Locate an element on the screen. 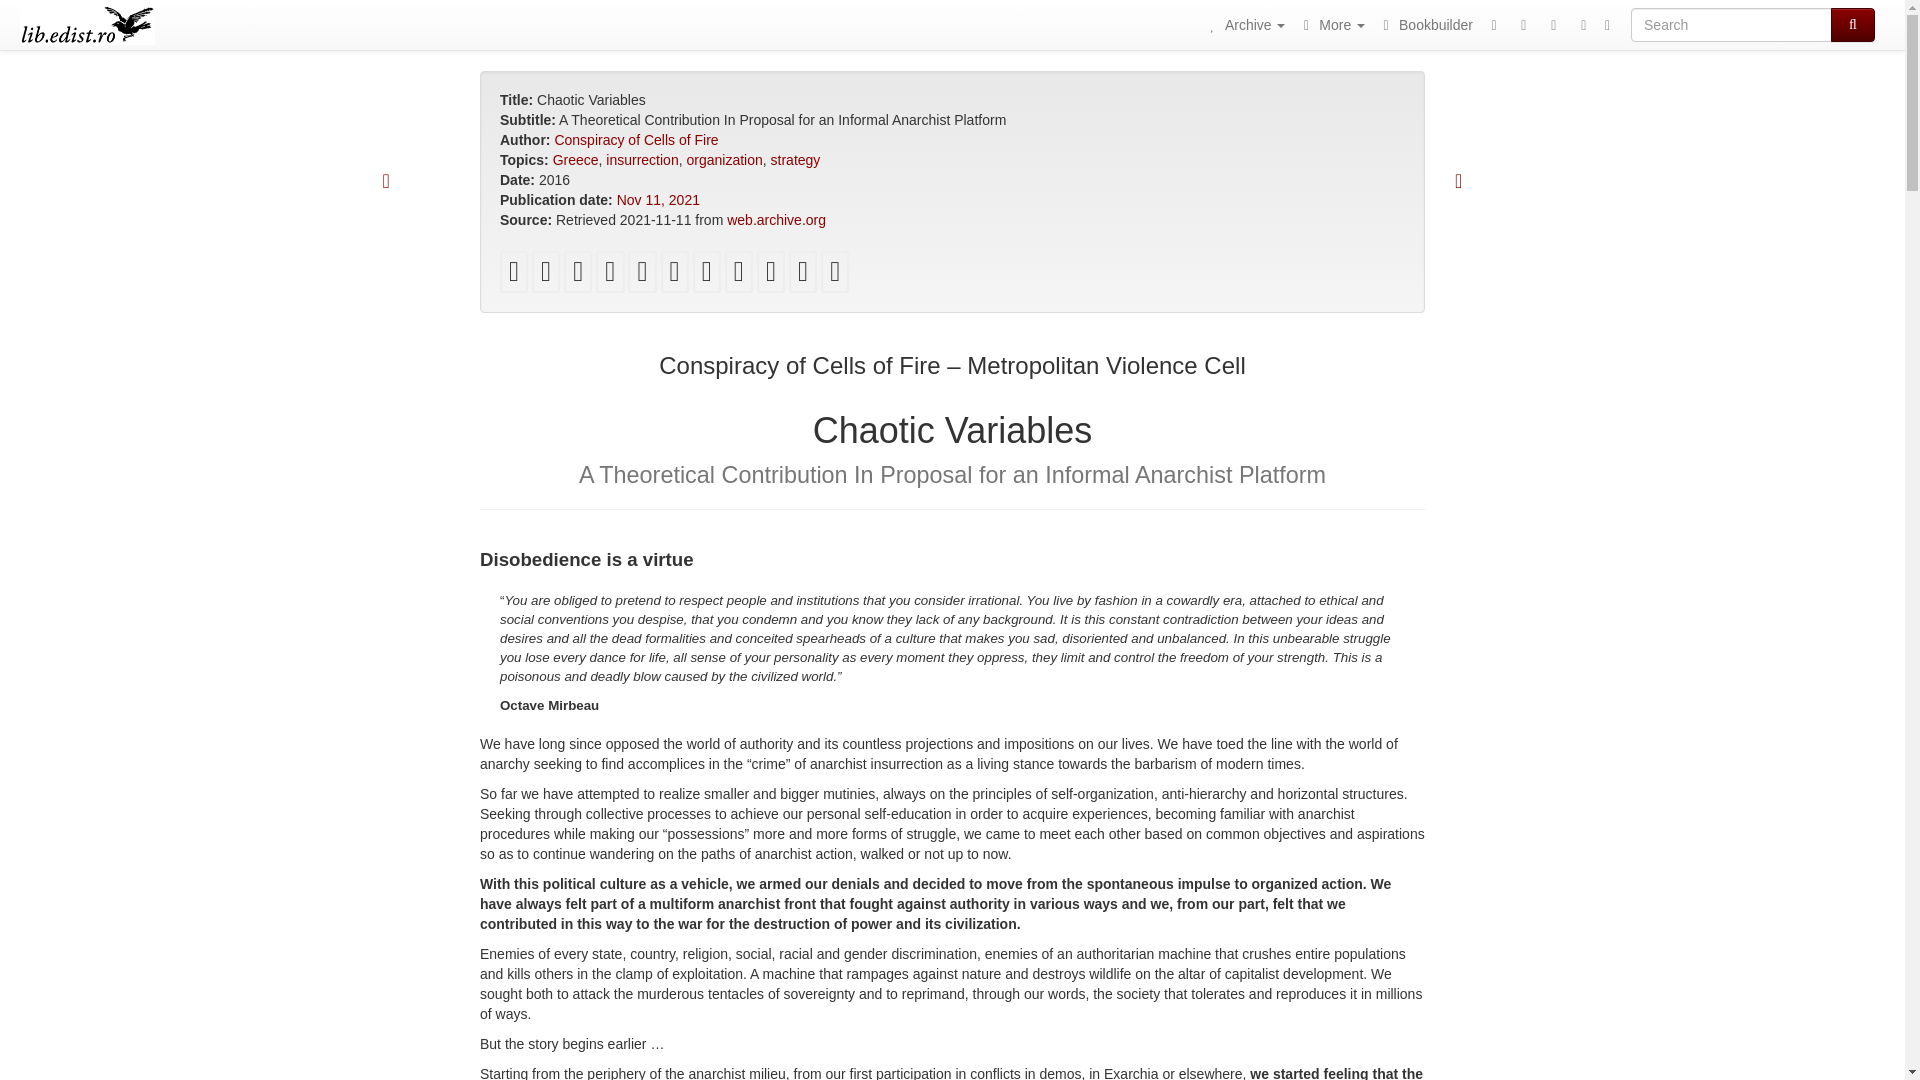 The height and width of the screenshot is (1080, 1920). Search is located at coordinates (1853, 24).